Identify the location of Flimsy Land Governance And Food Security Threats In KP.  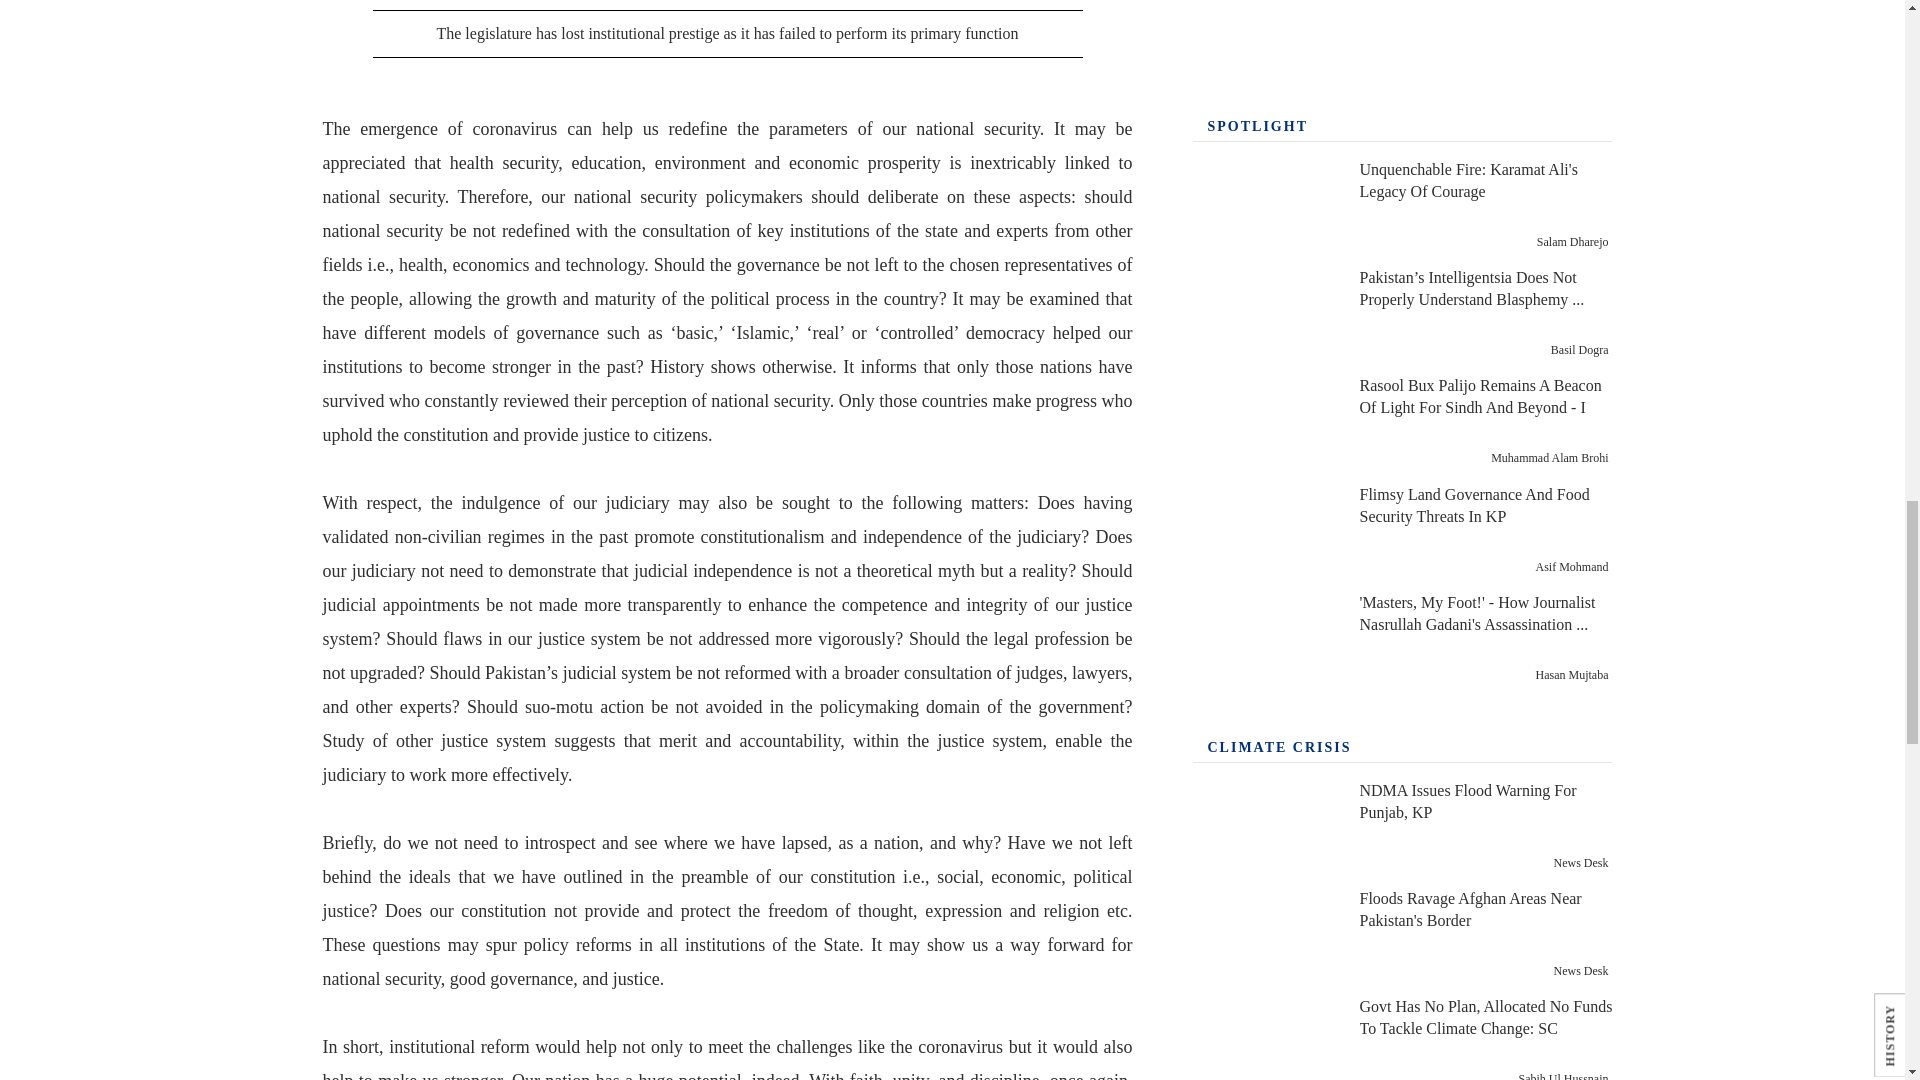
(1265, 530).